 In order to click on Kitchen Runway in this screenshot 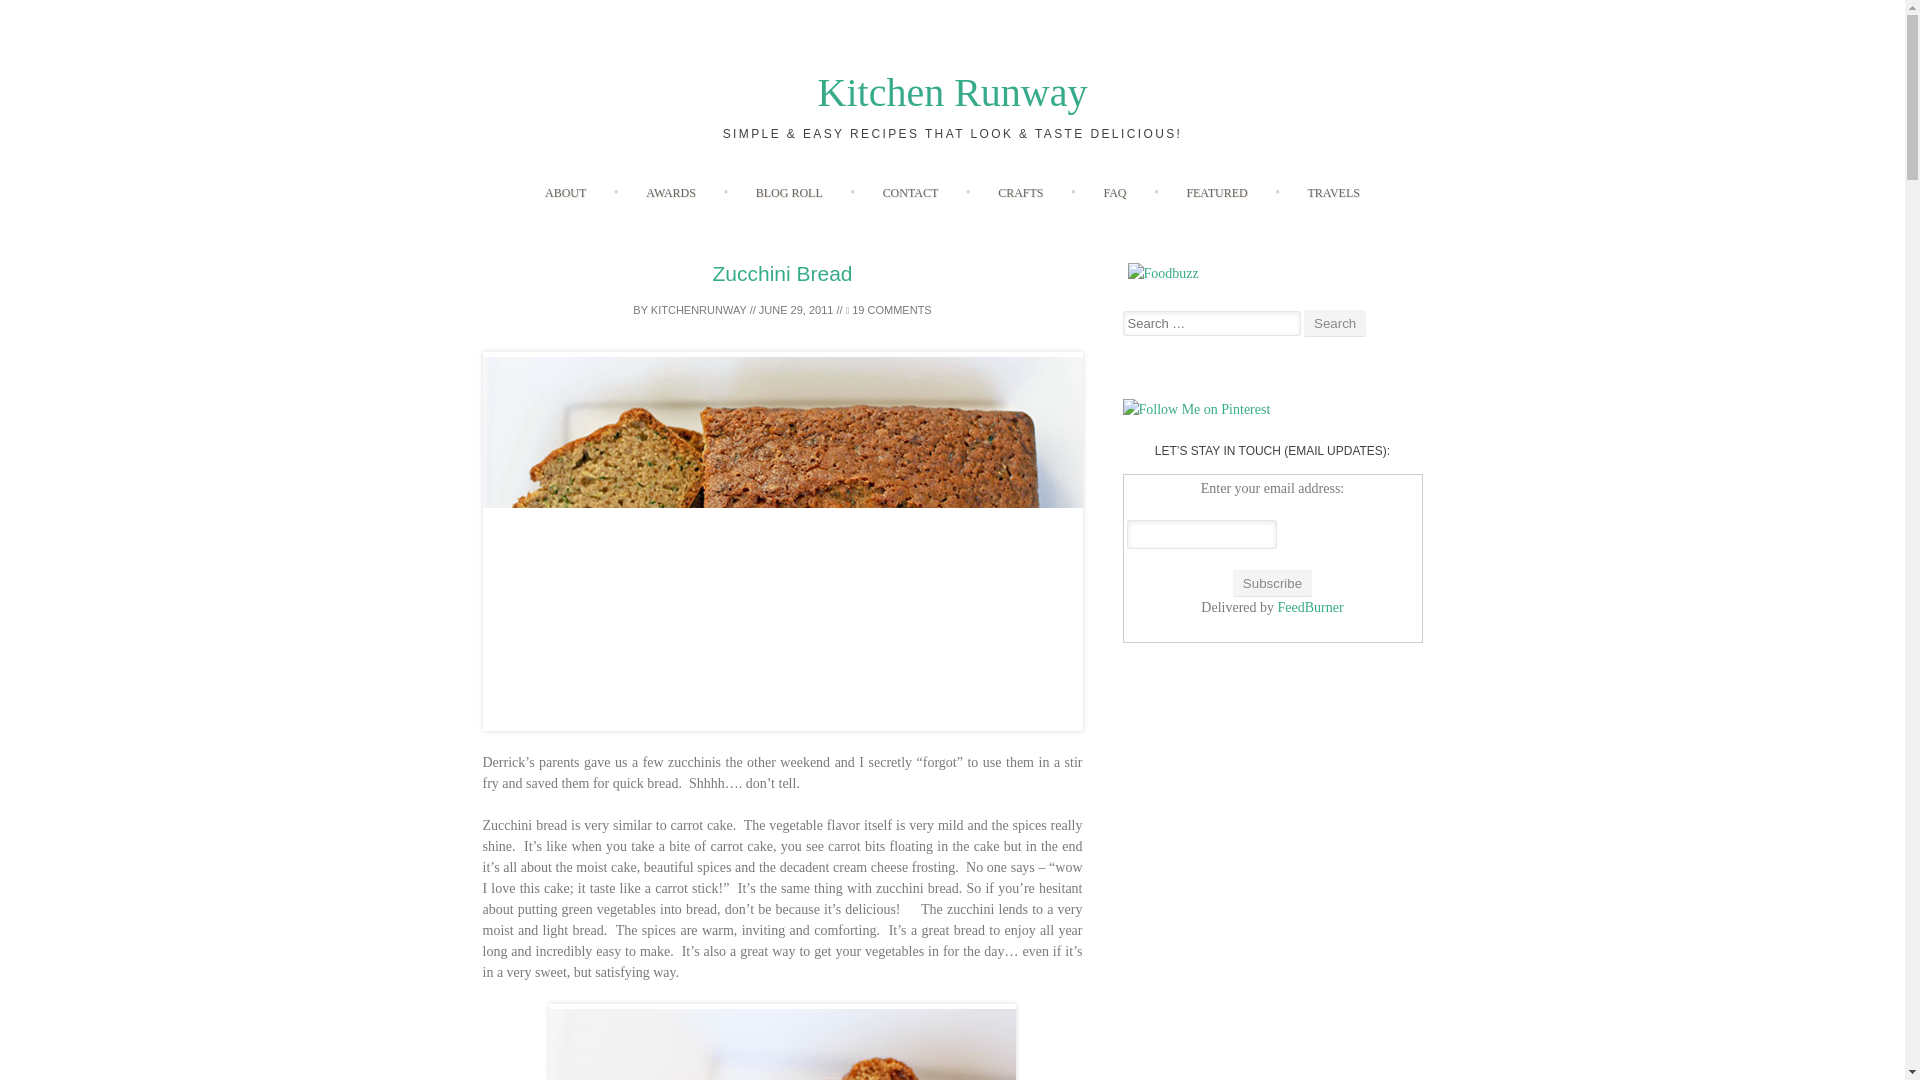, I will do `click(952, 92)`.